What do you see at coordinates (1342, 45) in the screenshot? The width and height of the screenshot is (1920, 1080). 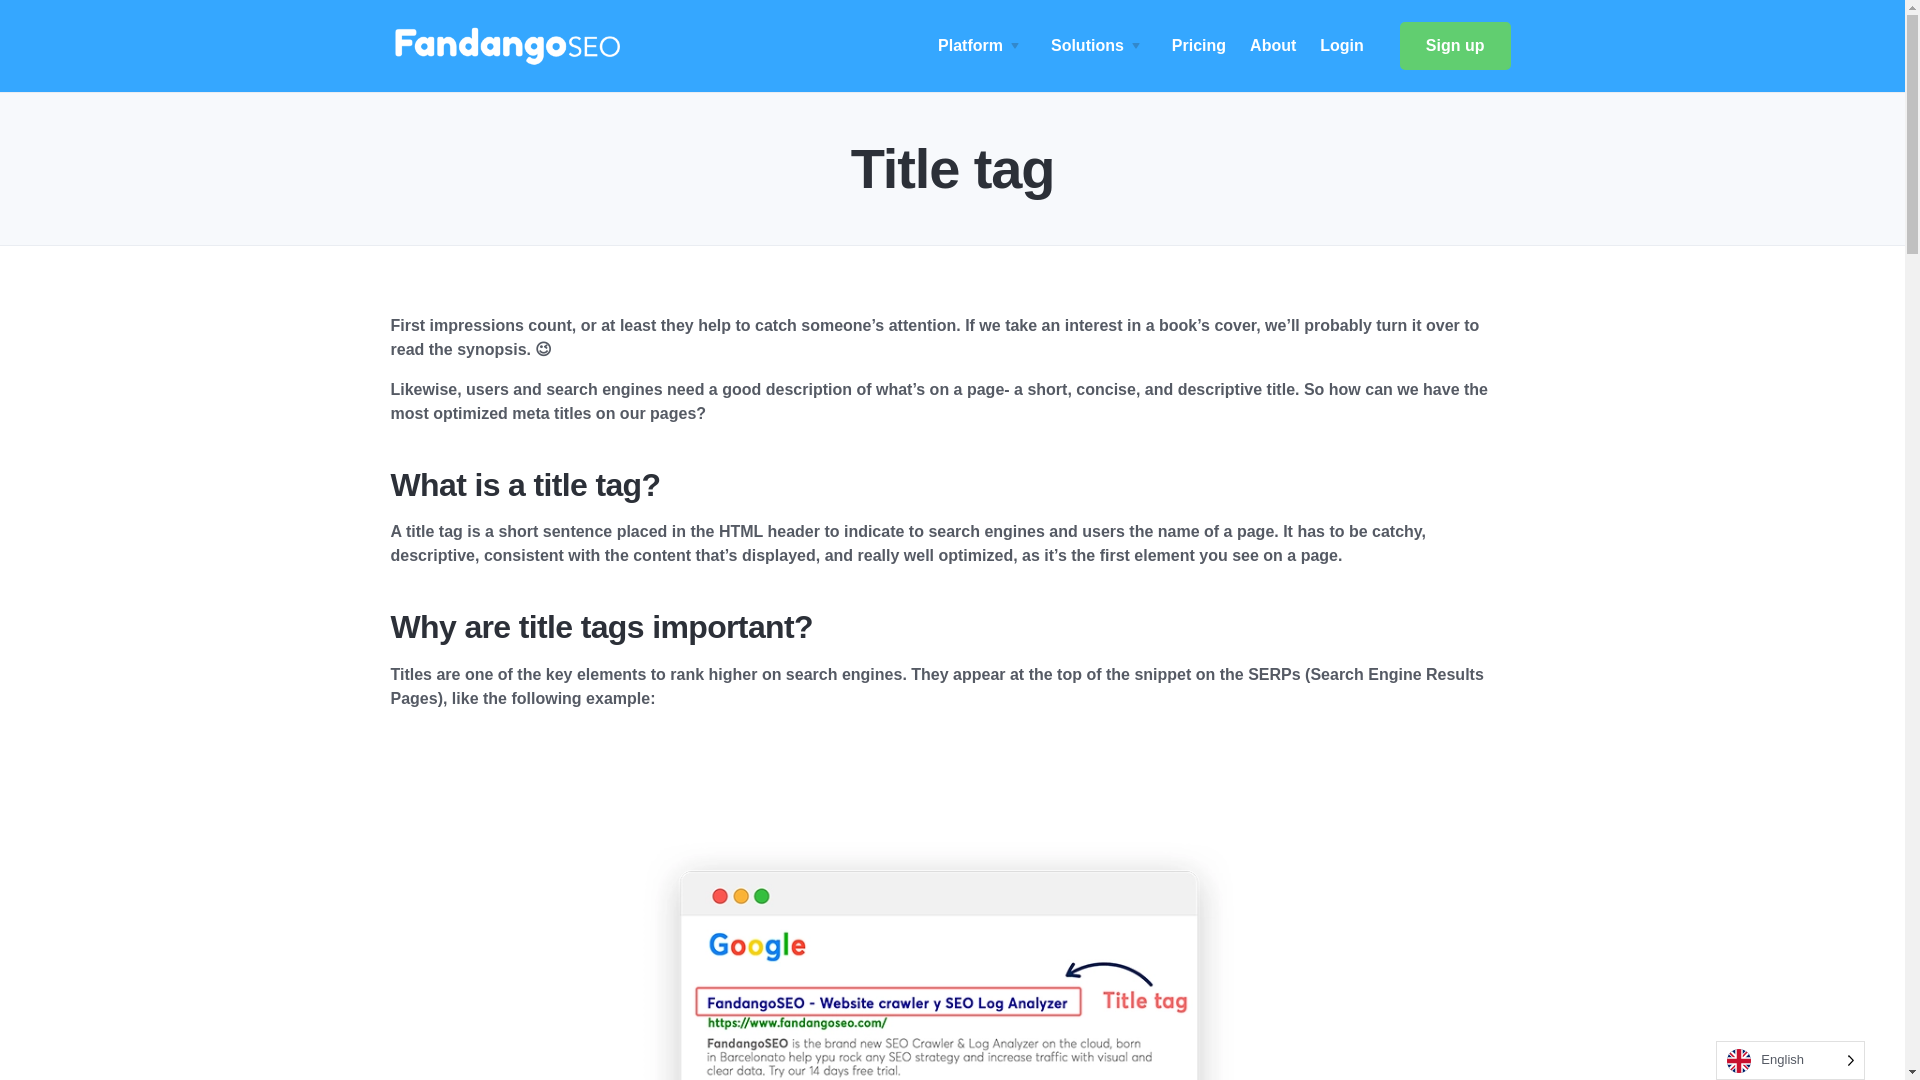 I see `Login` at bounding box center [1342, 45].